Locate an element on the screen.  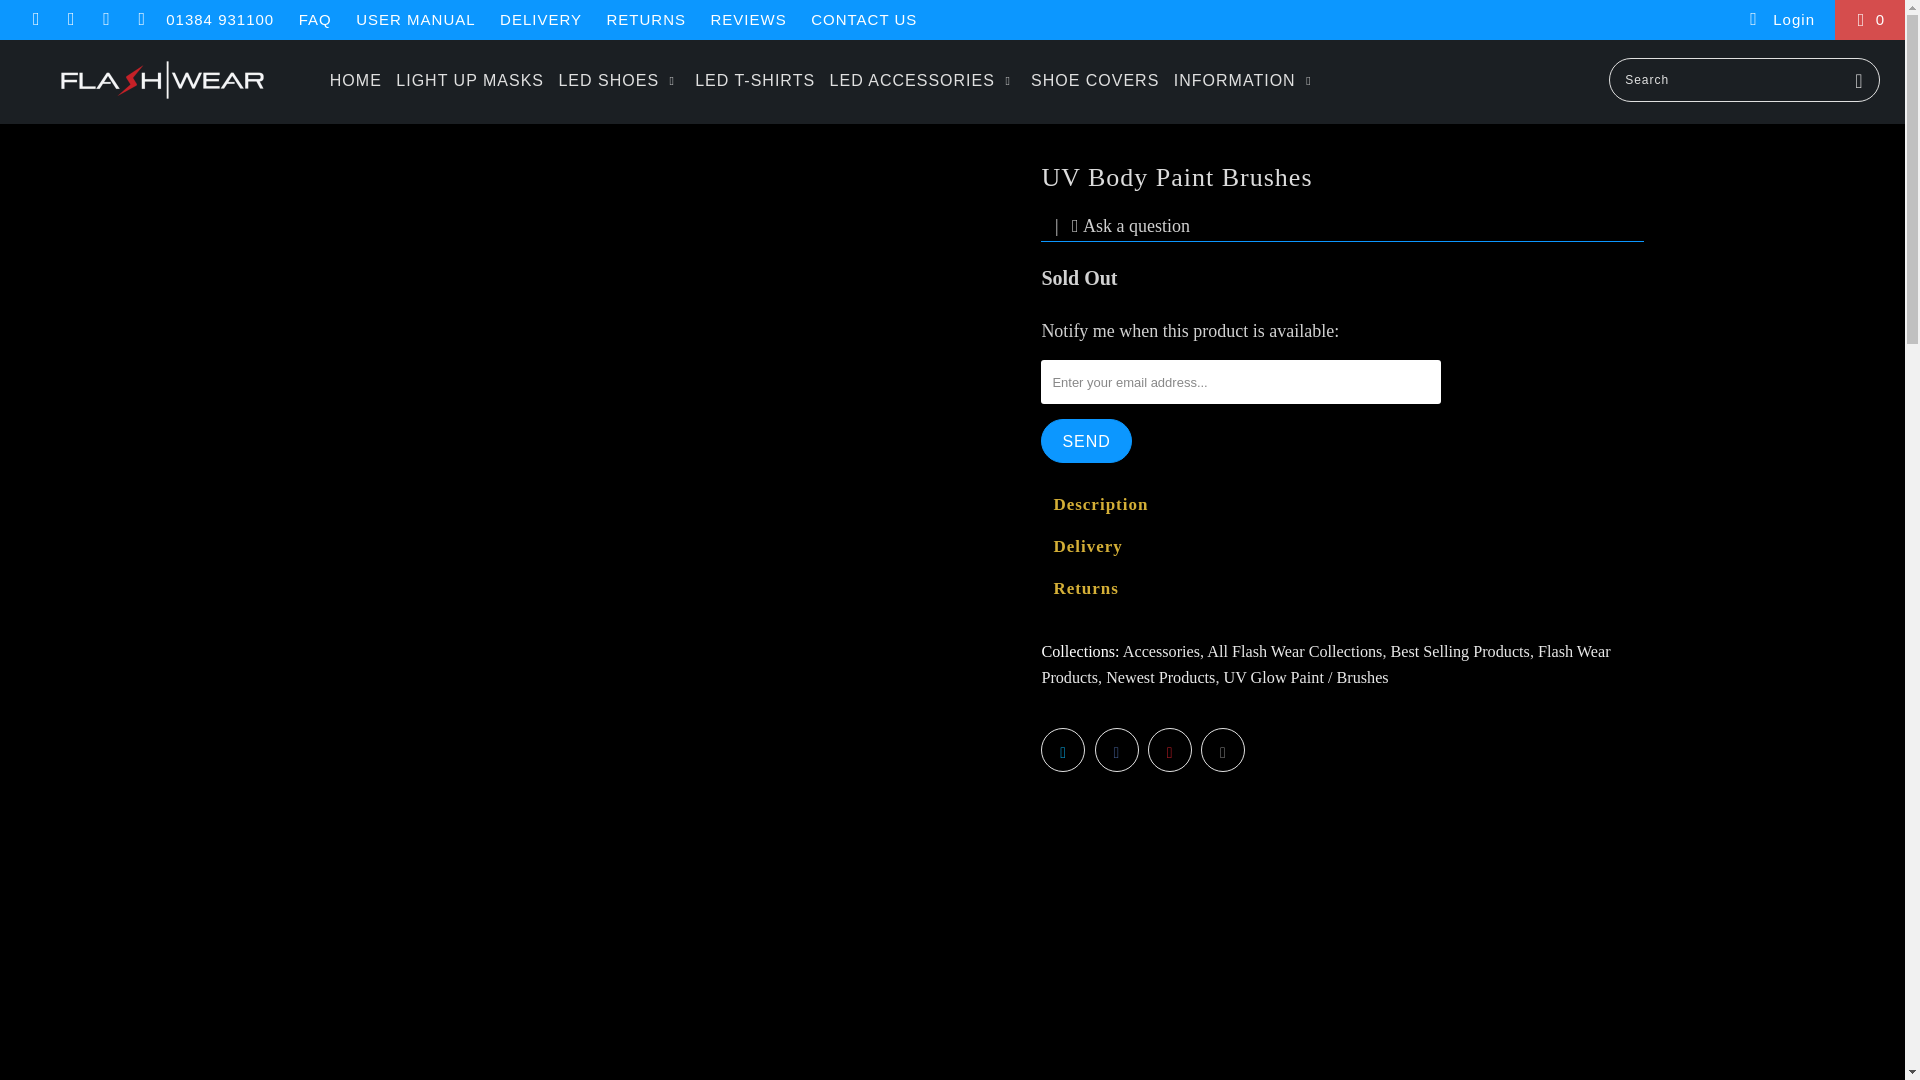
Flash Wear on Instagram is located at coordinates (104, 20).